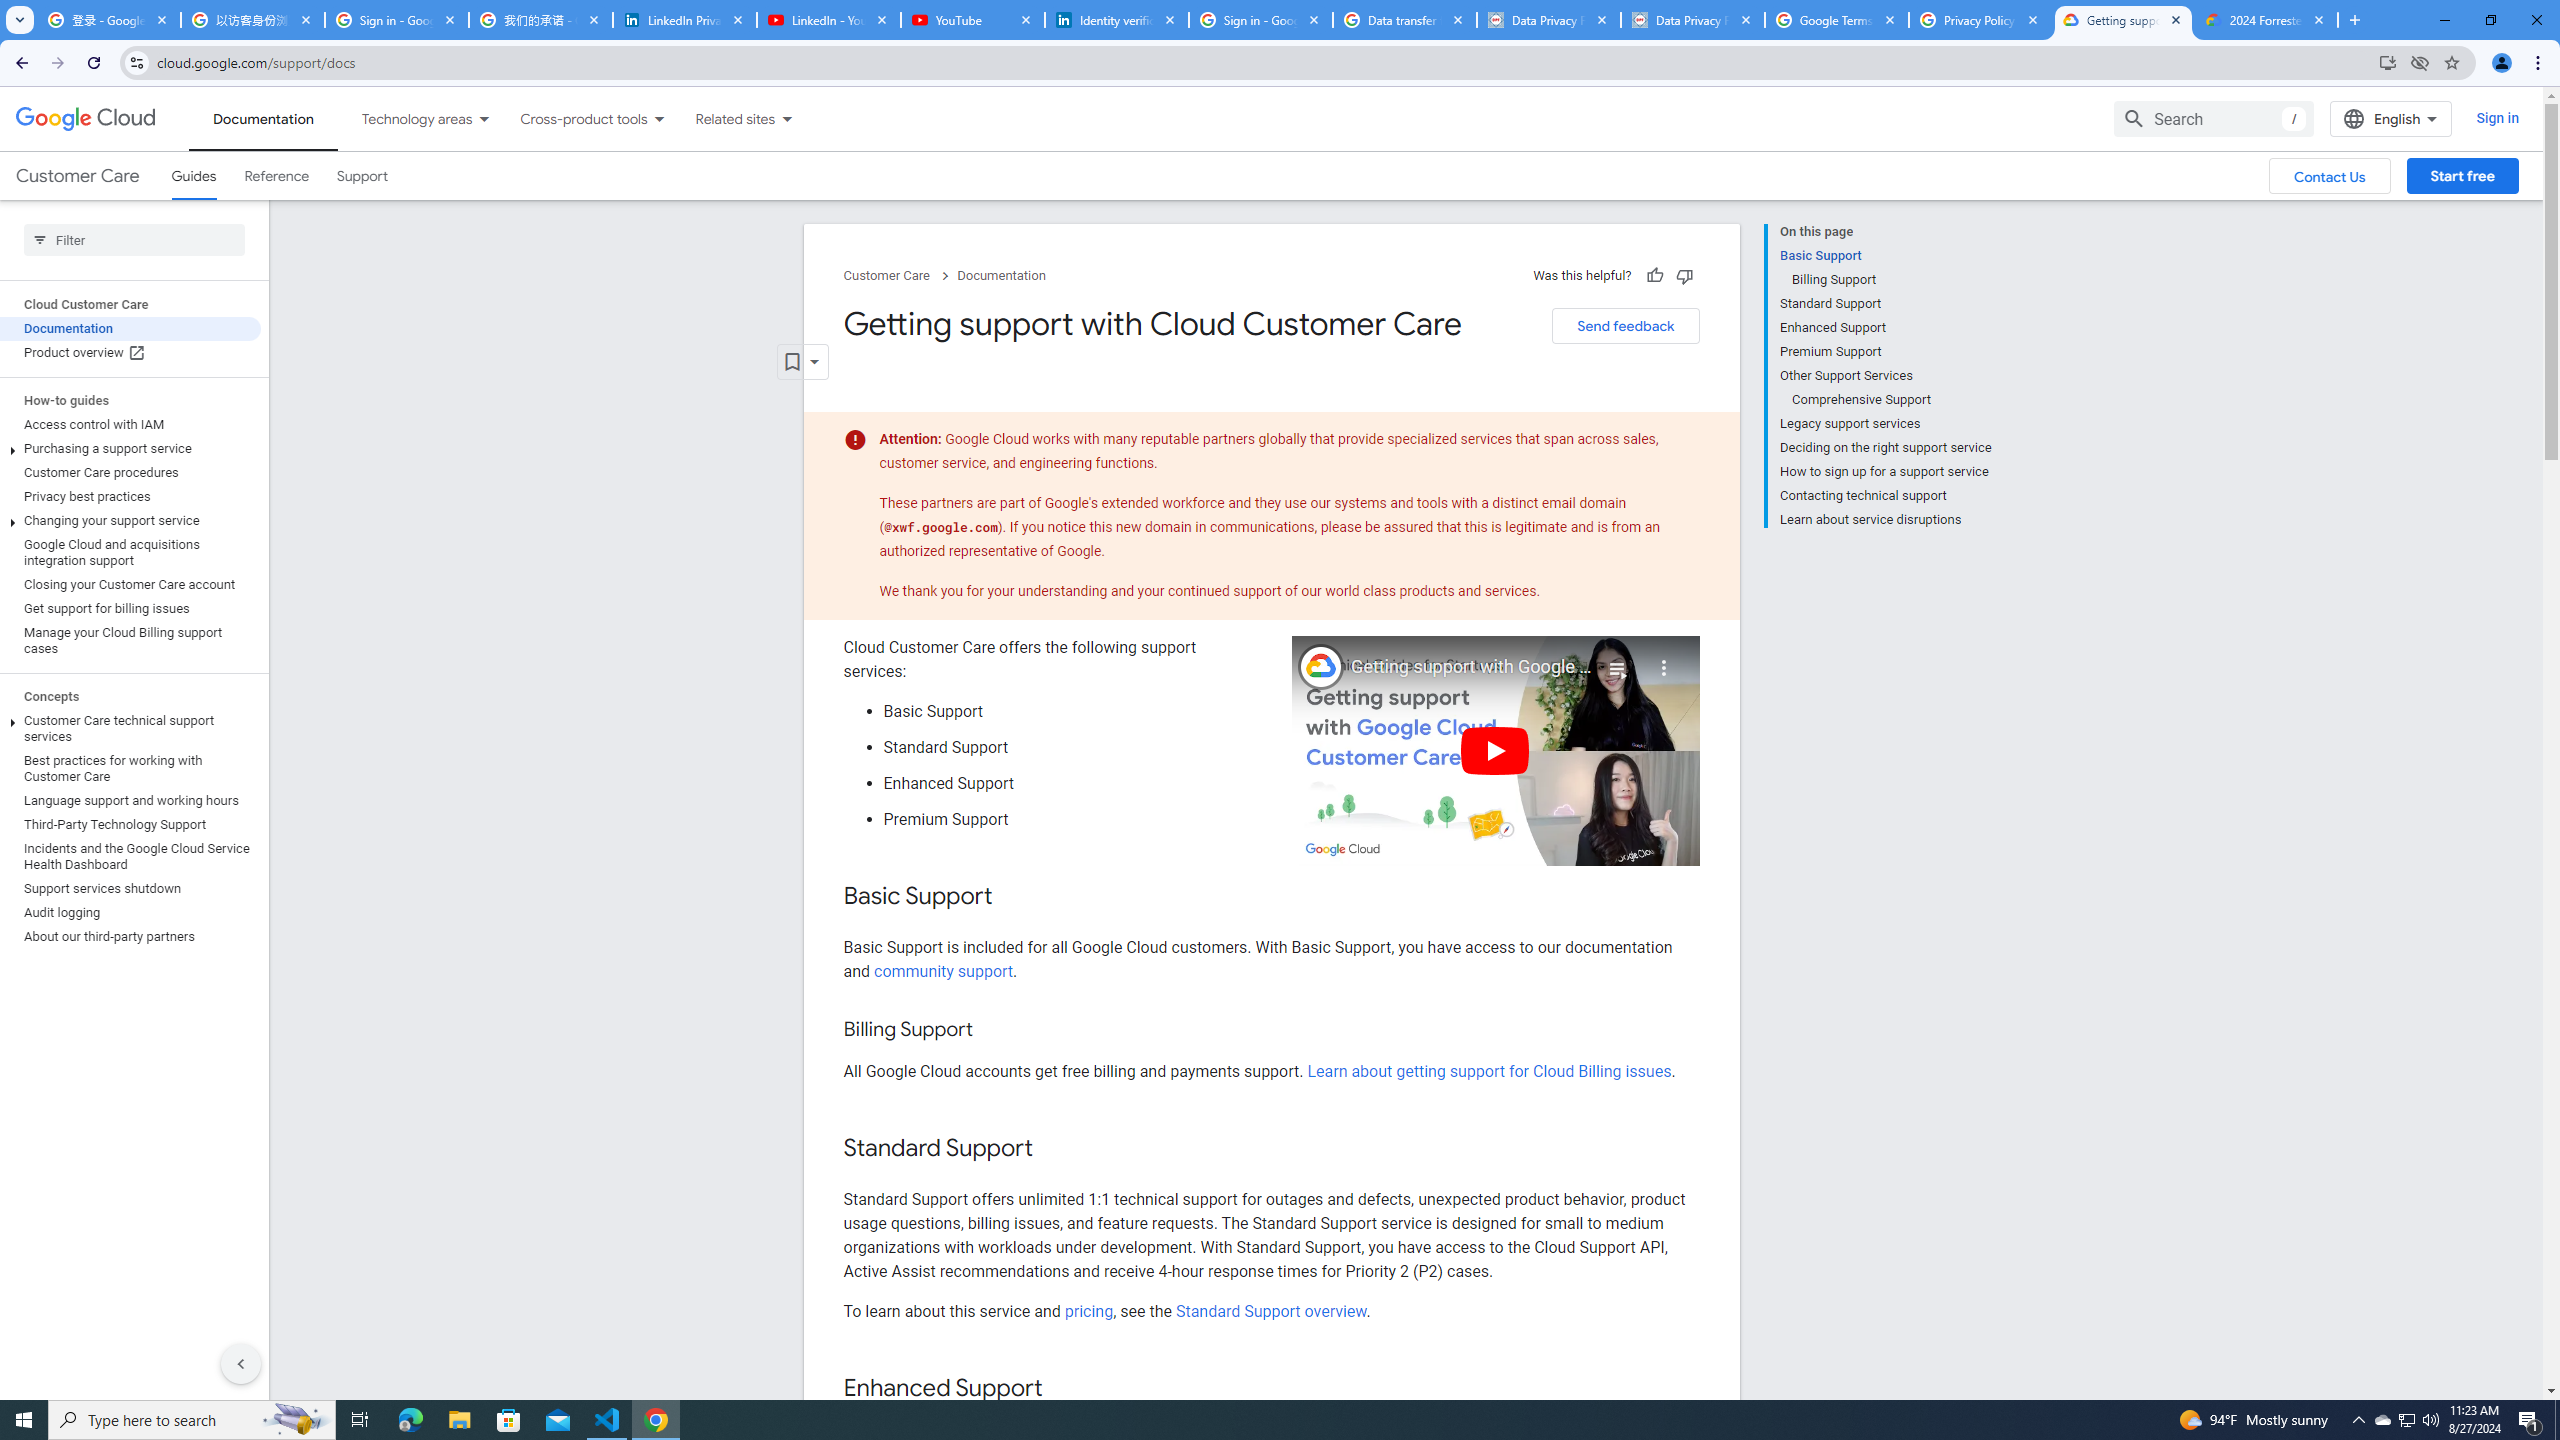 This screenshot has width=2560, height=1440. What do you see at coordinates (1885, 471) in the screenshot?
I see `How to sign up for a support service` at bounding box center [1885, 471].